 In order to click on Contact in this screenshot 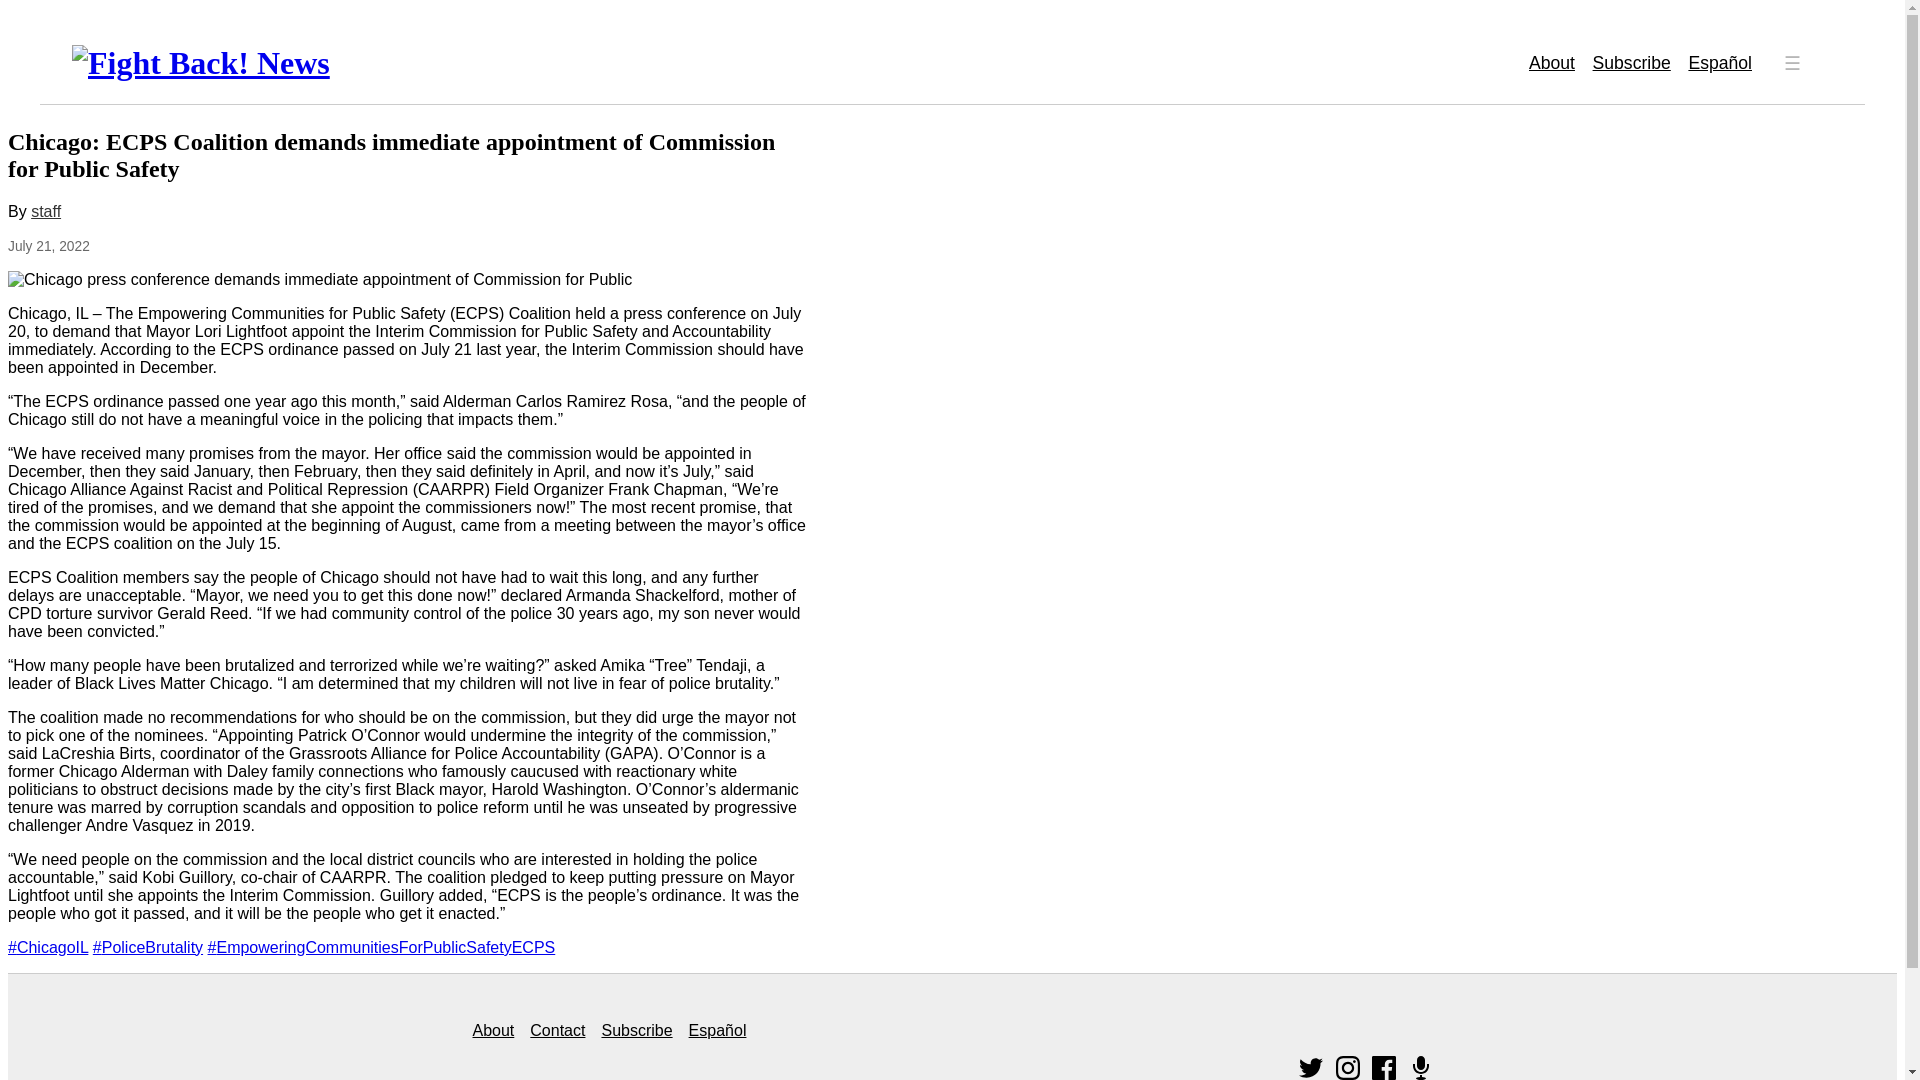, I will do `click(557, 1030)`.